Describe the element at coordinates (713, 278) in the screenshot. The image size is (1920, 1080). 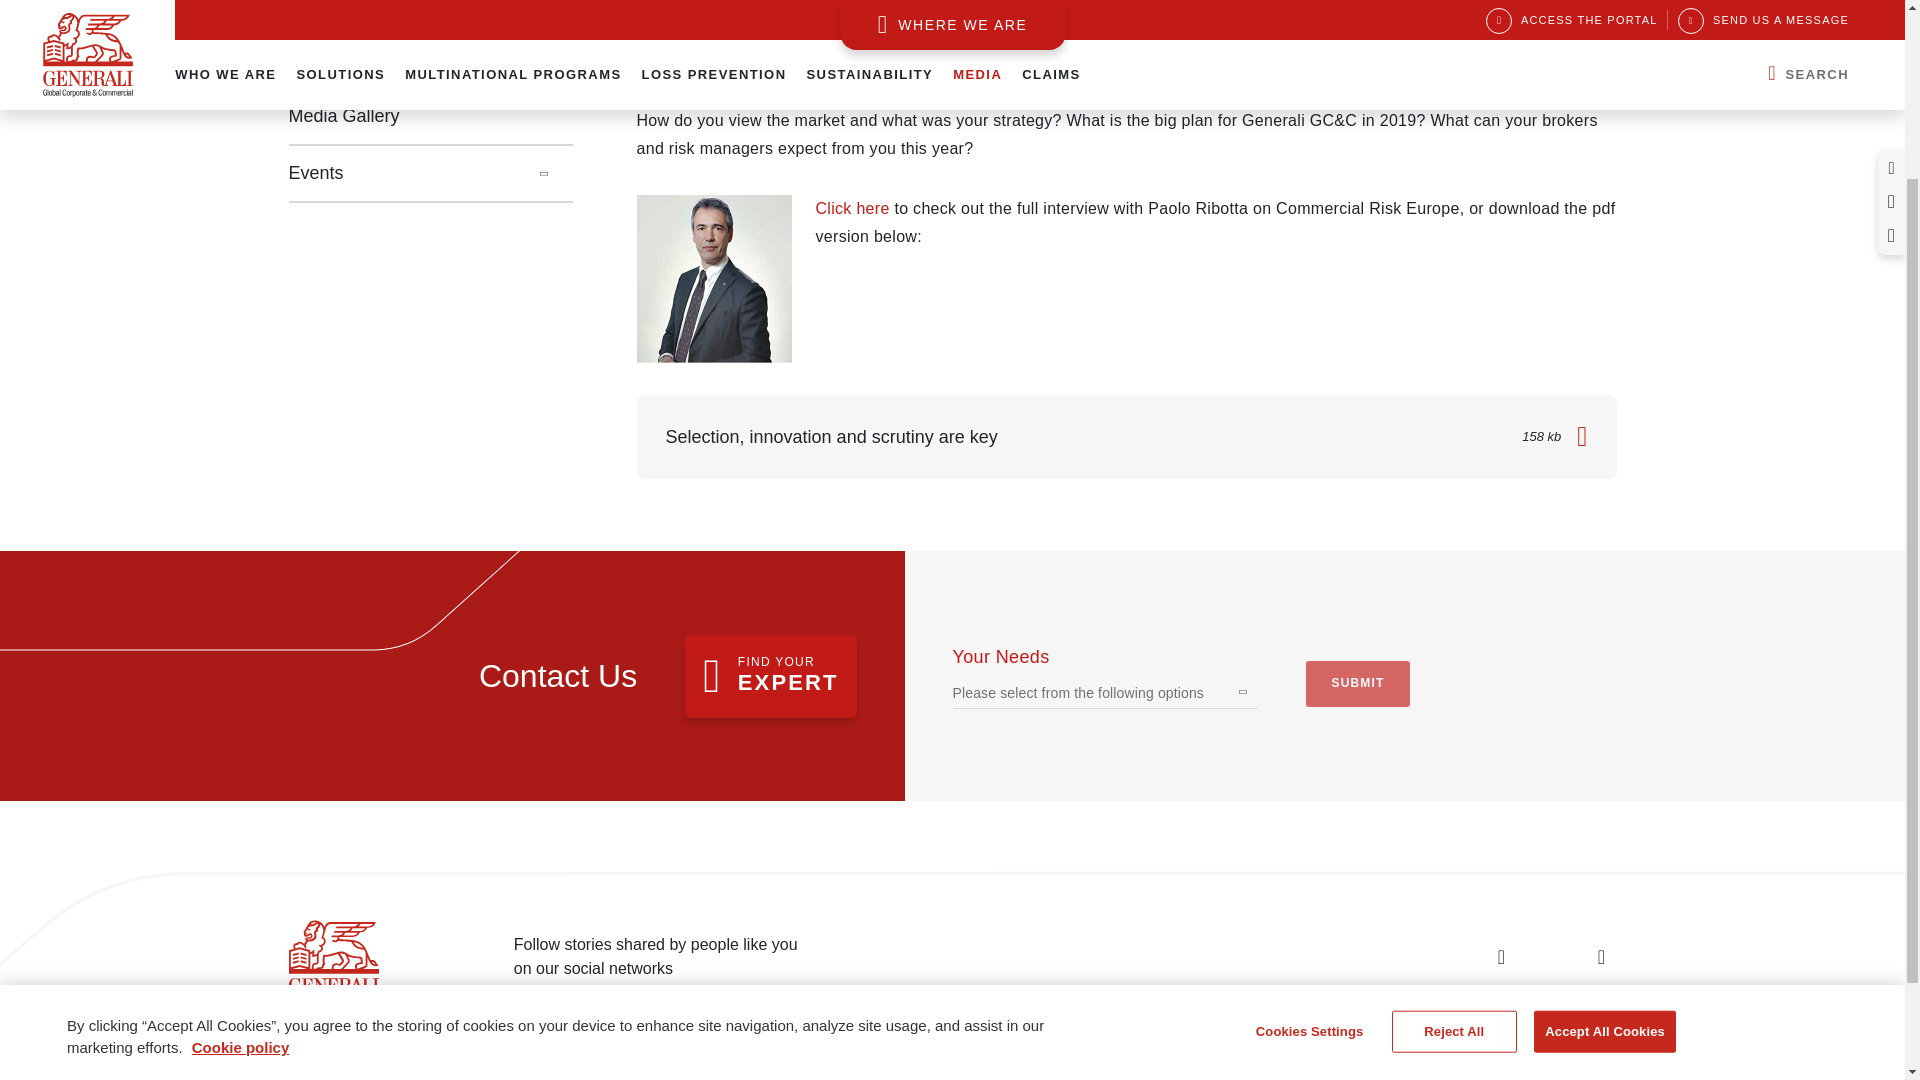
I see `Selection, innovation and scrutiny are key` at that location.